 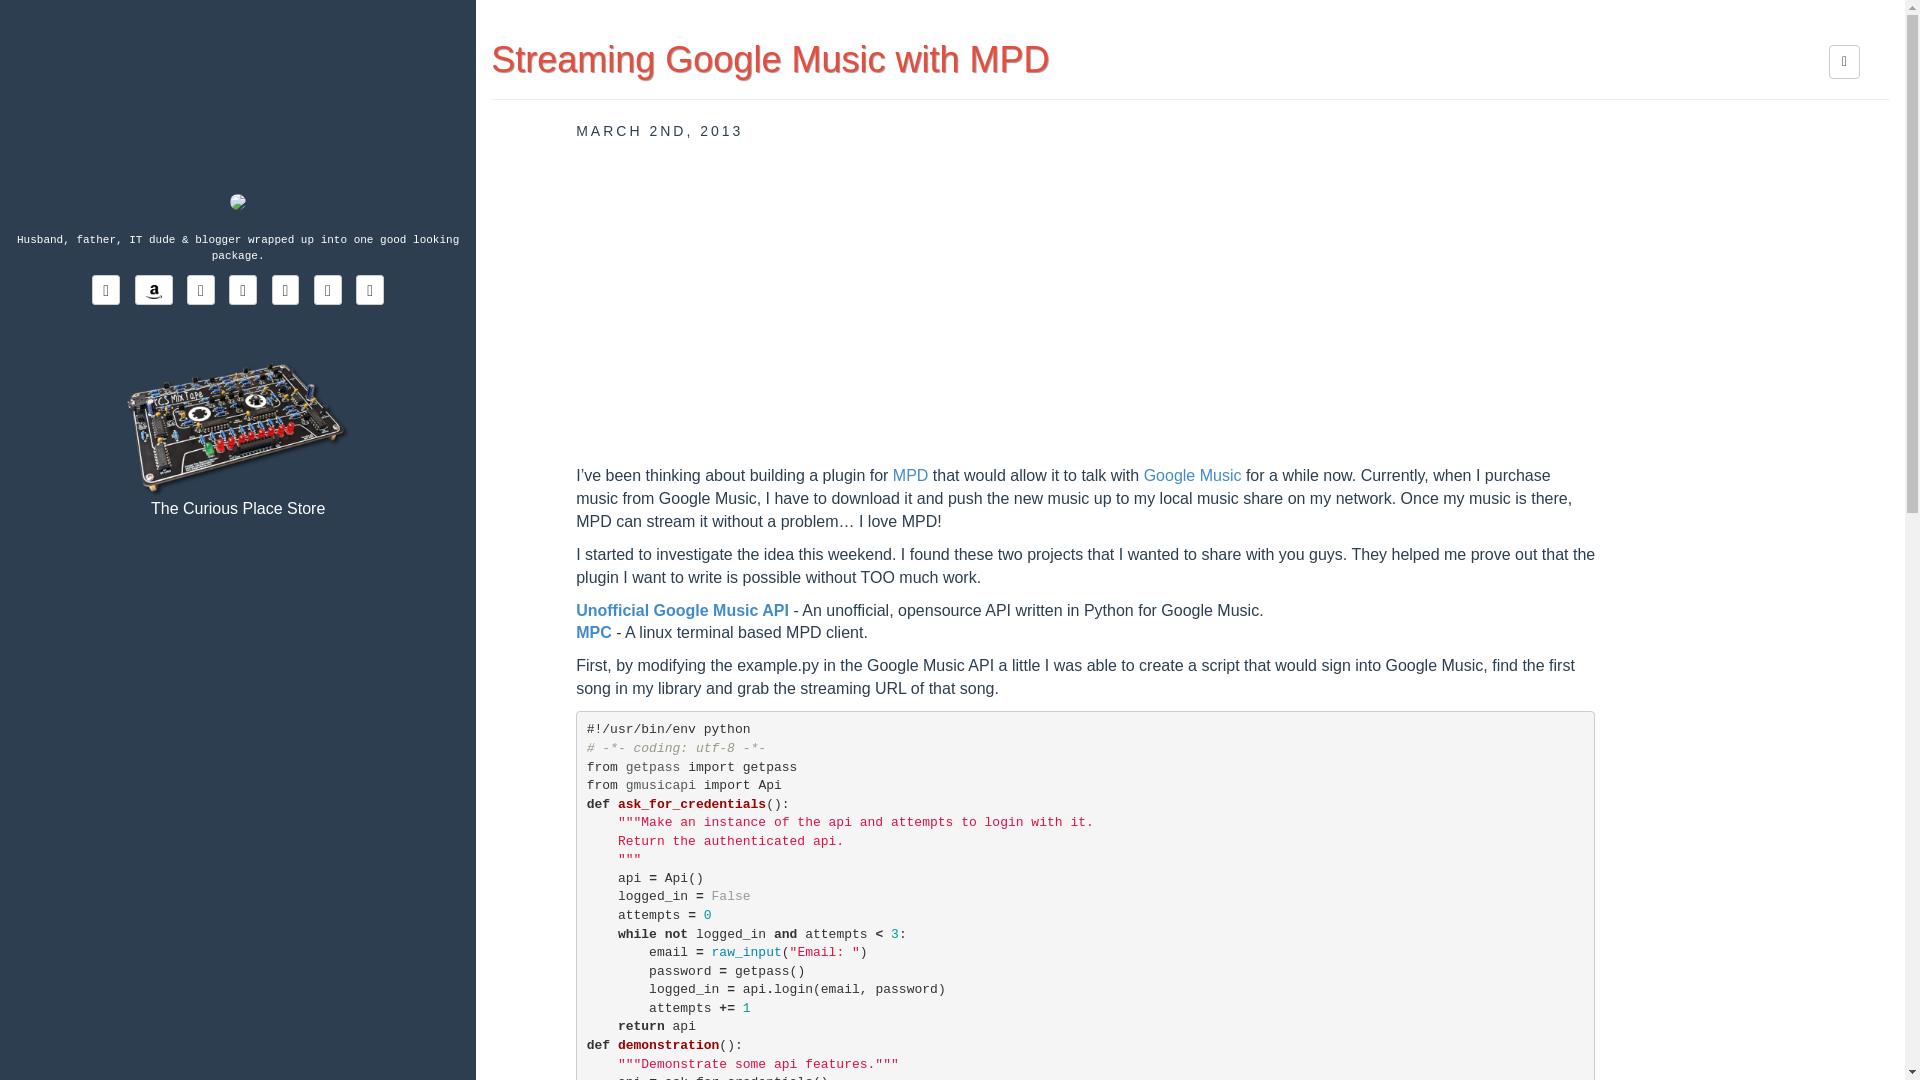 I want to click on Unofficial Google Music API, so click(x=682, y=610).